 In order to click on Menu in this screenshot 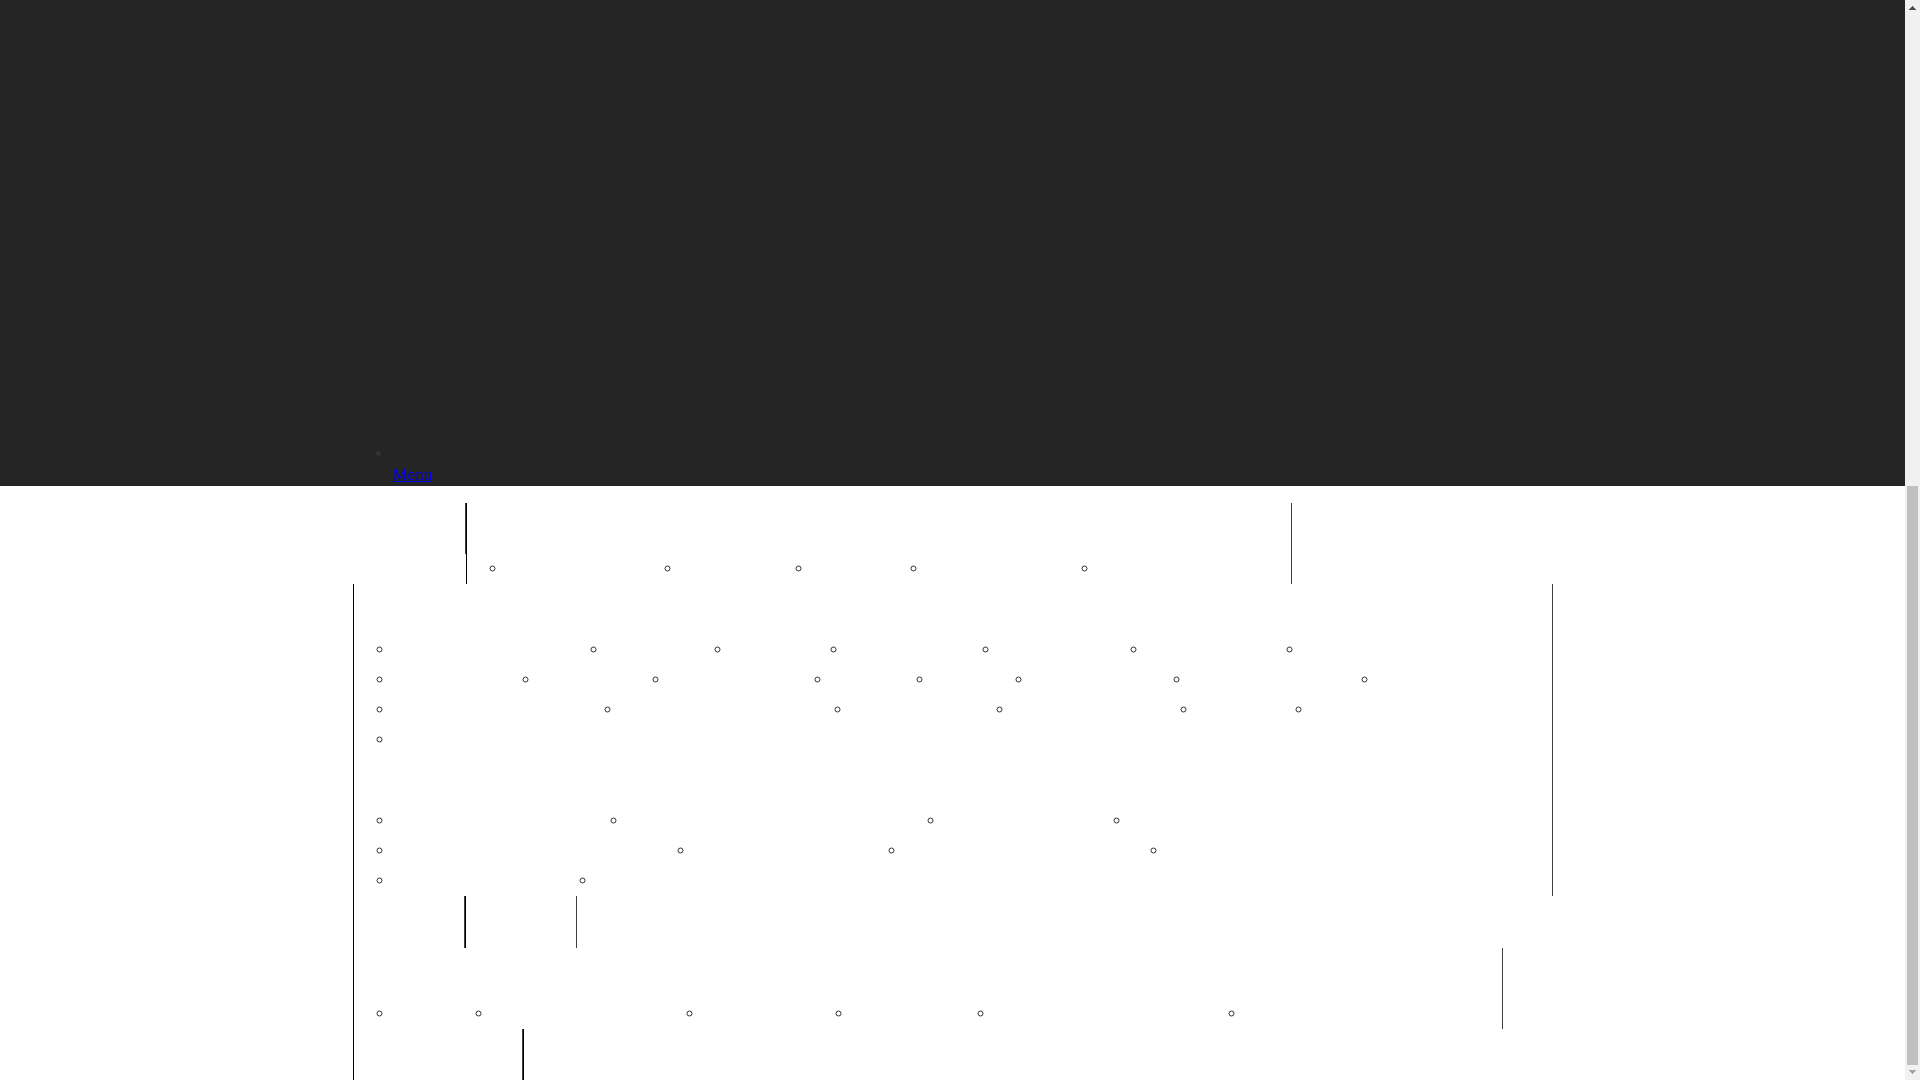, I will do `click(971, 463)`.